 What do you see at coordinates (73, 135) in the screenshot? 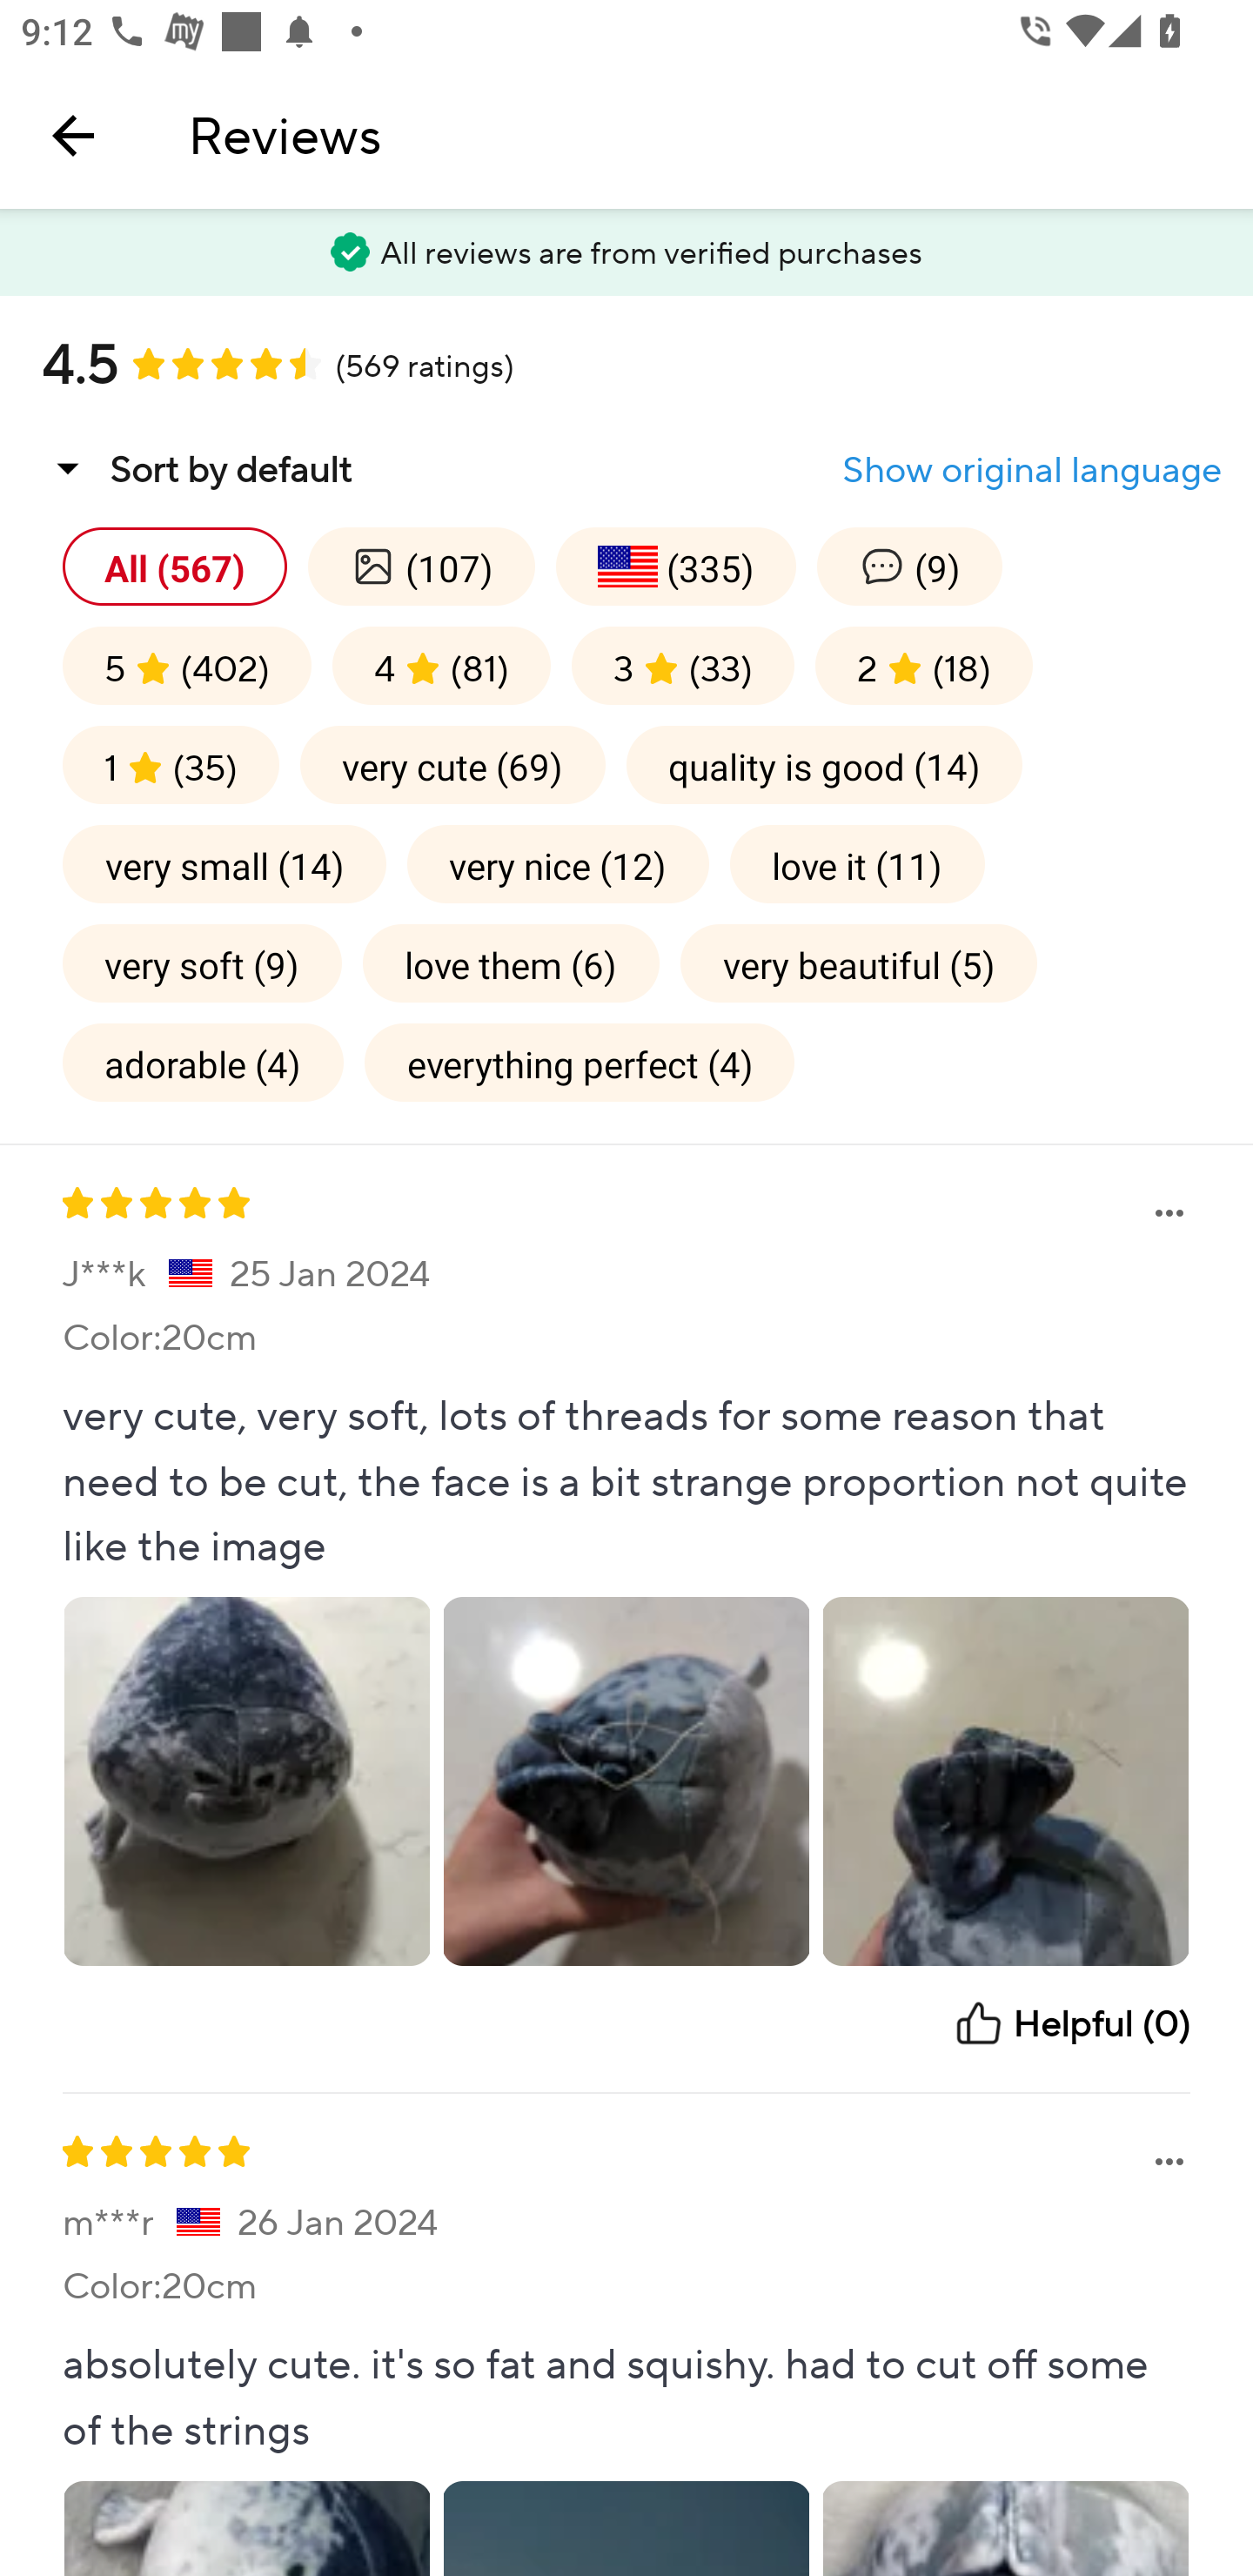
I see `Navigate up` at bounding box center [73, 135].